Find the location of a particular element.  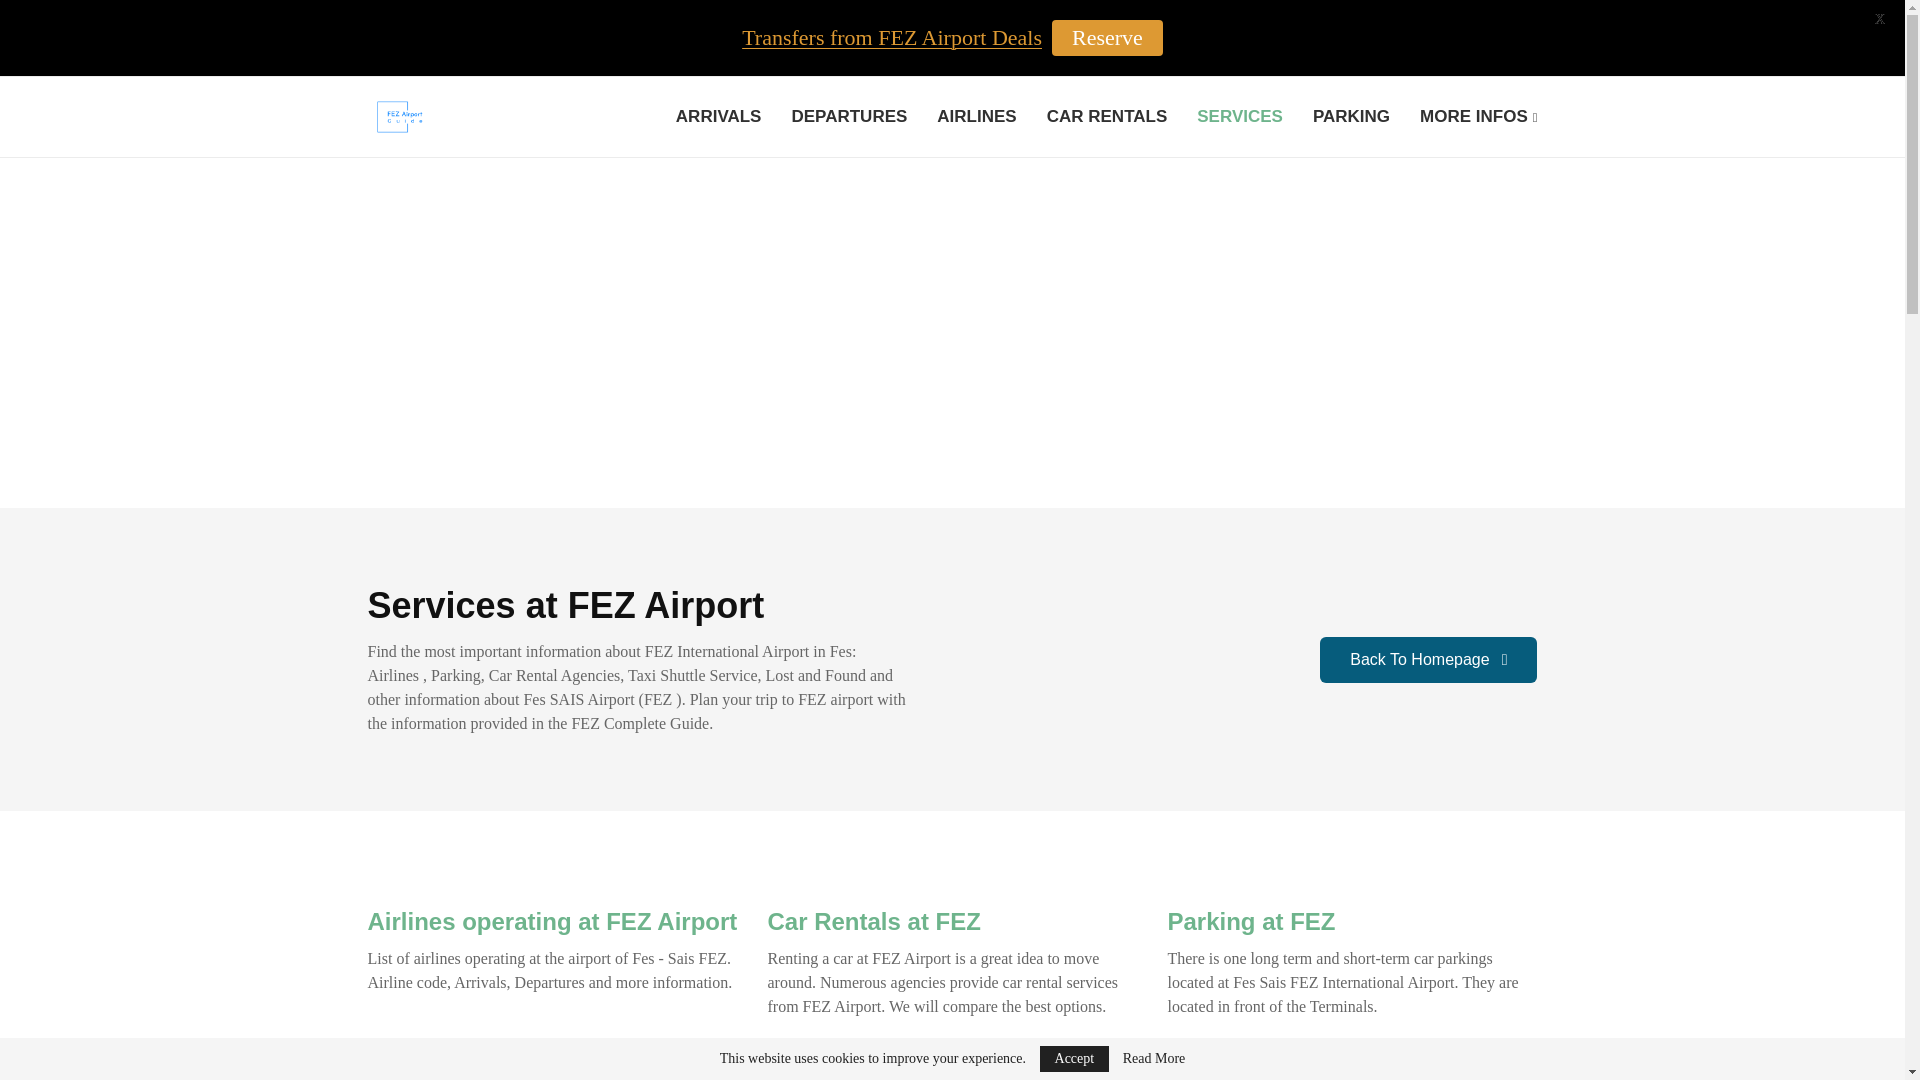

SERVICES is located at coordinates (1239, 116).